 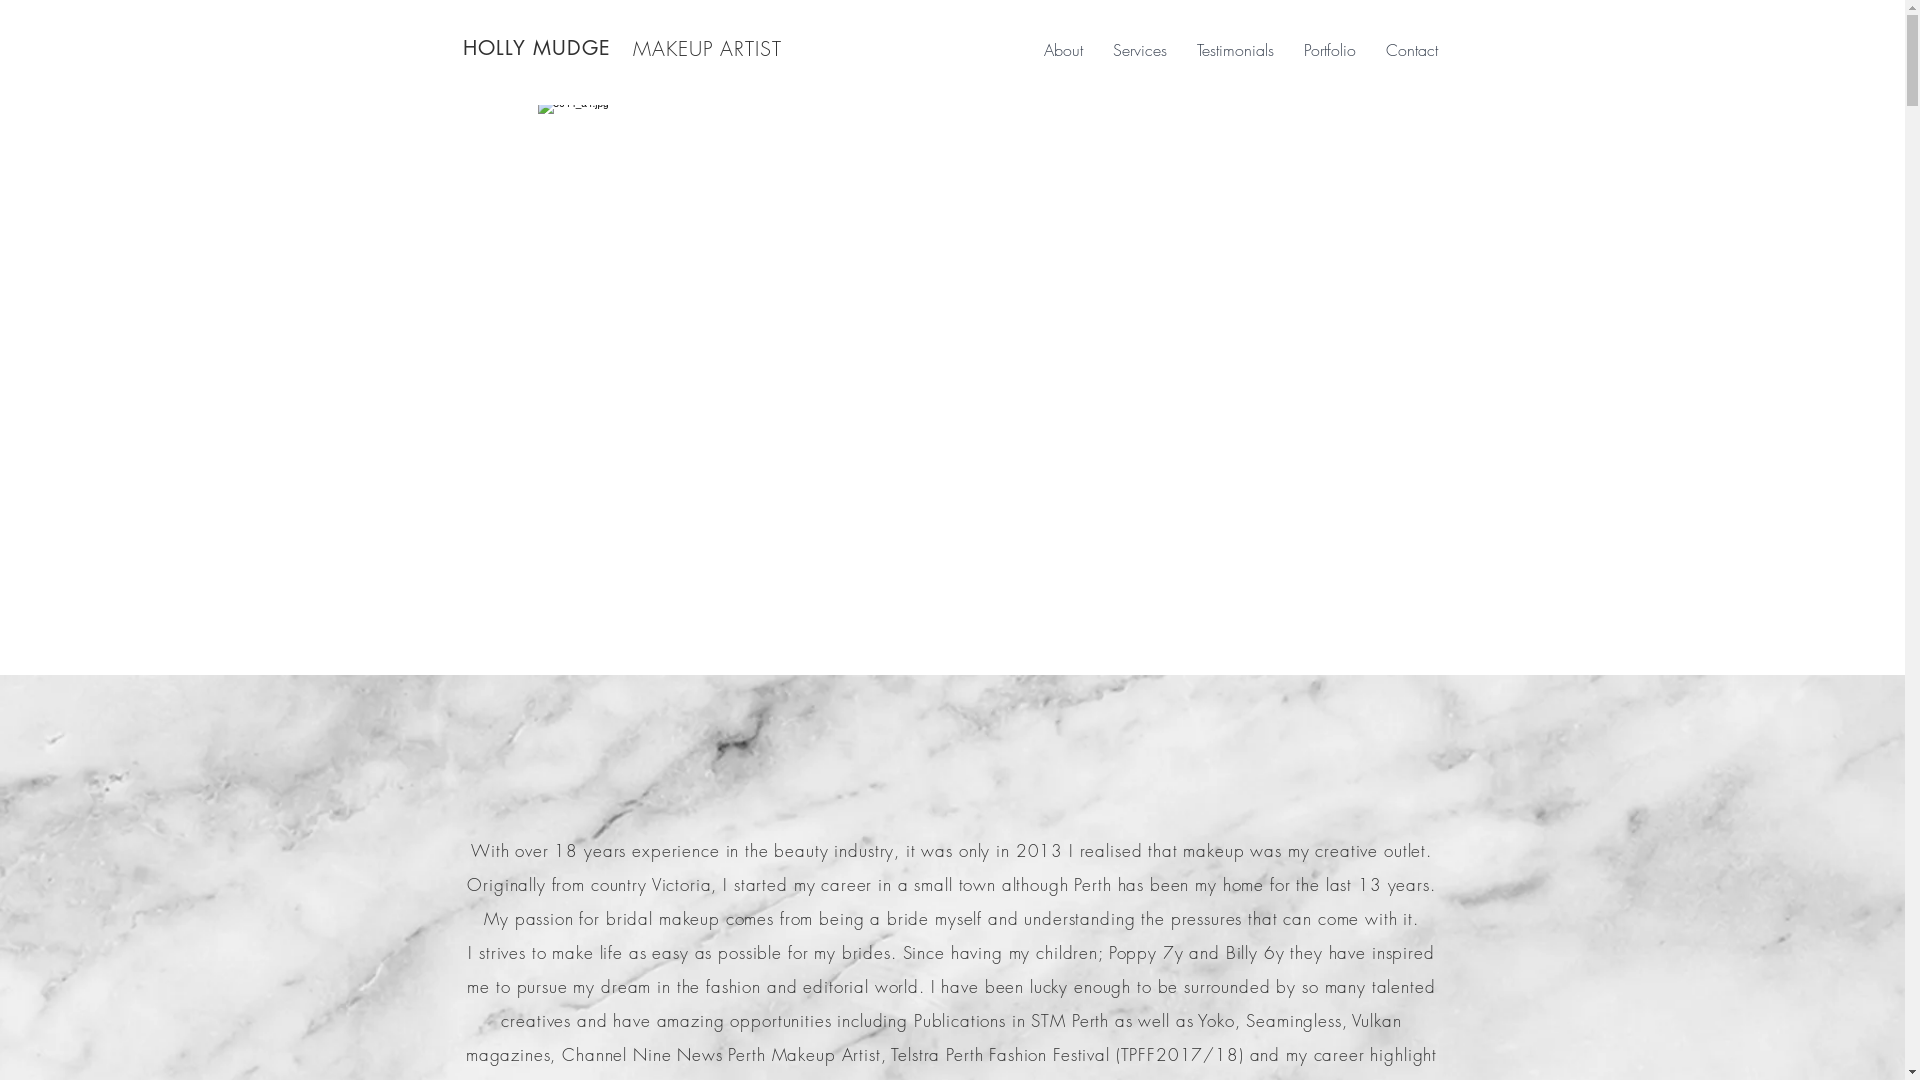 I want to click on Services, so click(x=1140, y=50).